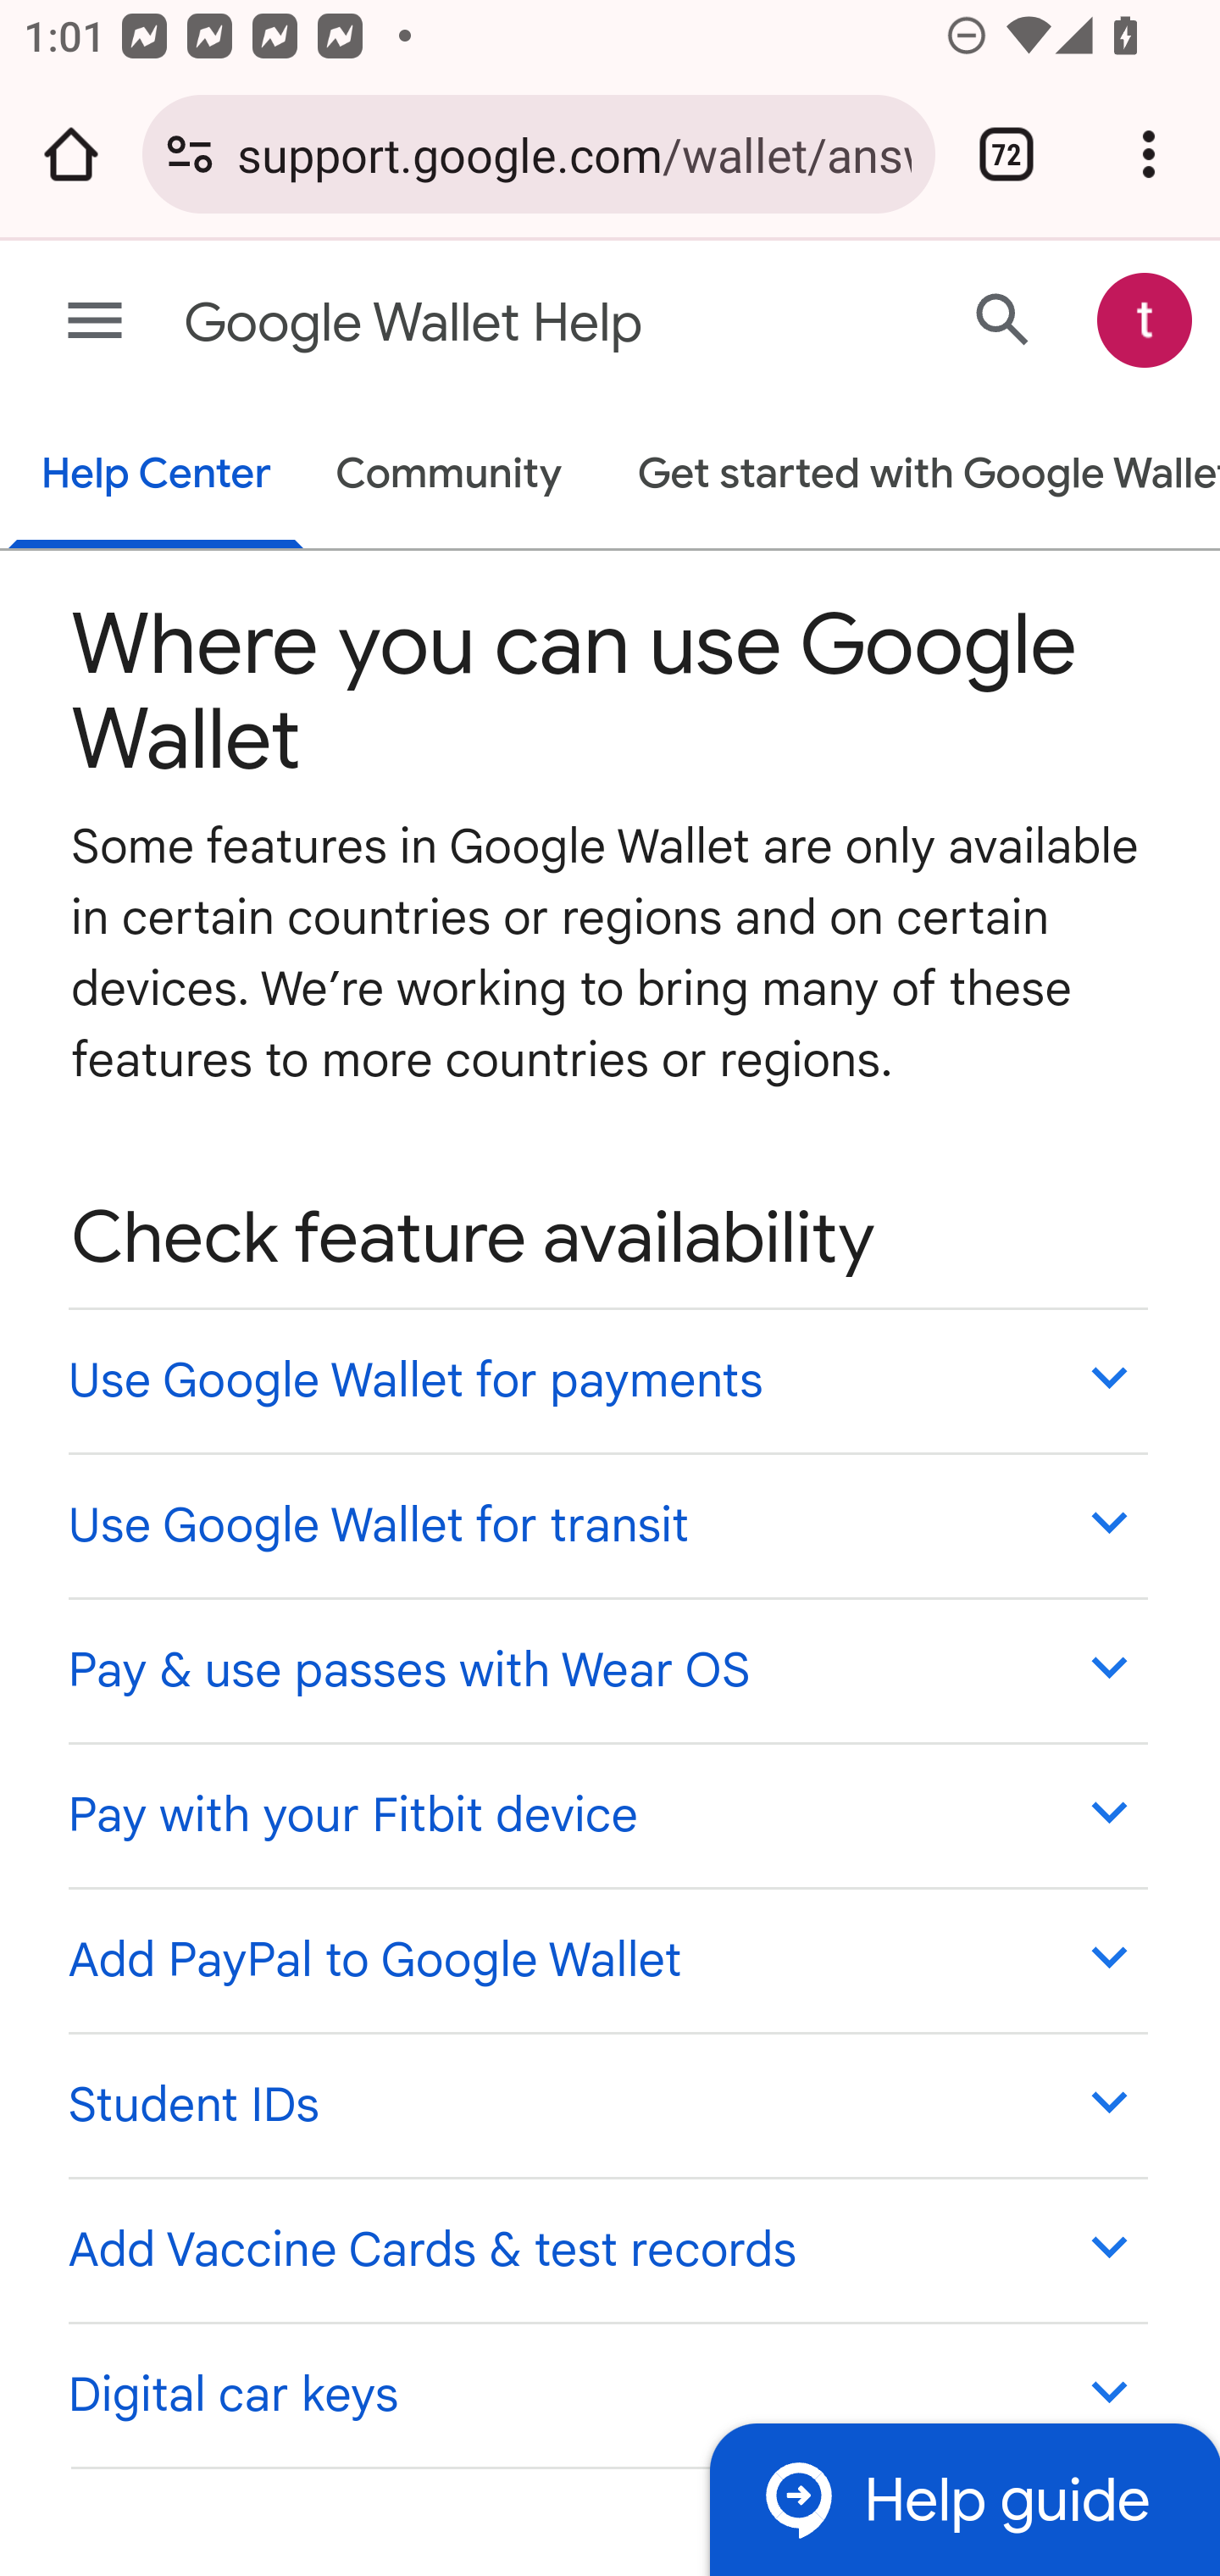 This screenshot has width=1220, height=2576. Describe the element at coordinates (1149, 154) in the screenshot. I see `Customize and control Google Chrome` at that location.